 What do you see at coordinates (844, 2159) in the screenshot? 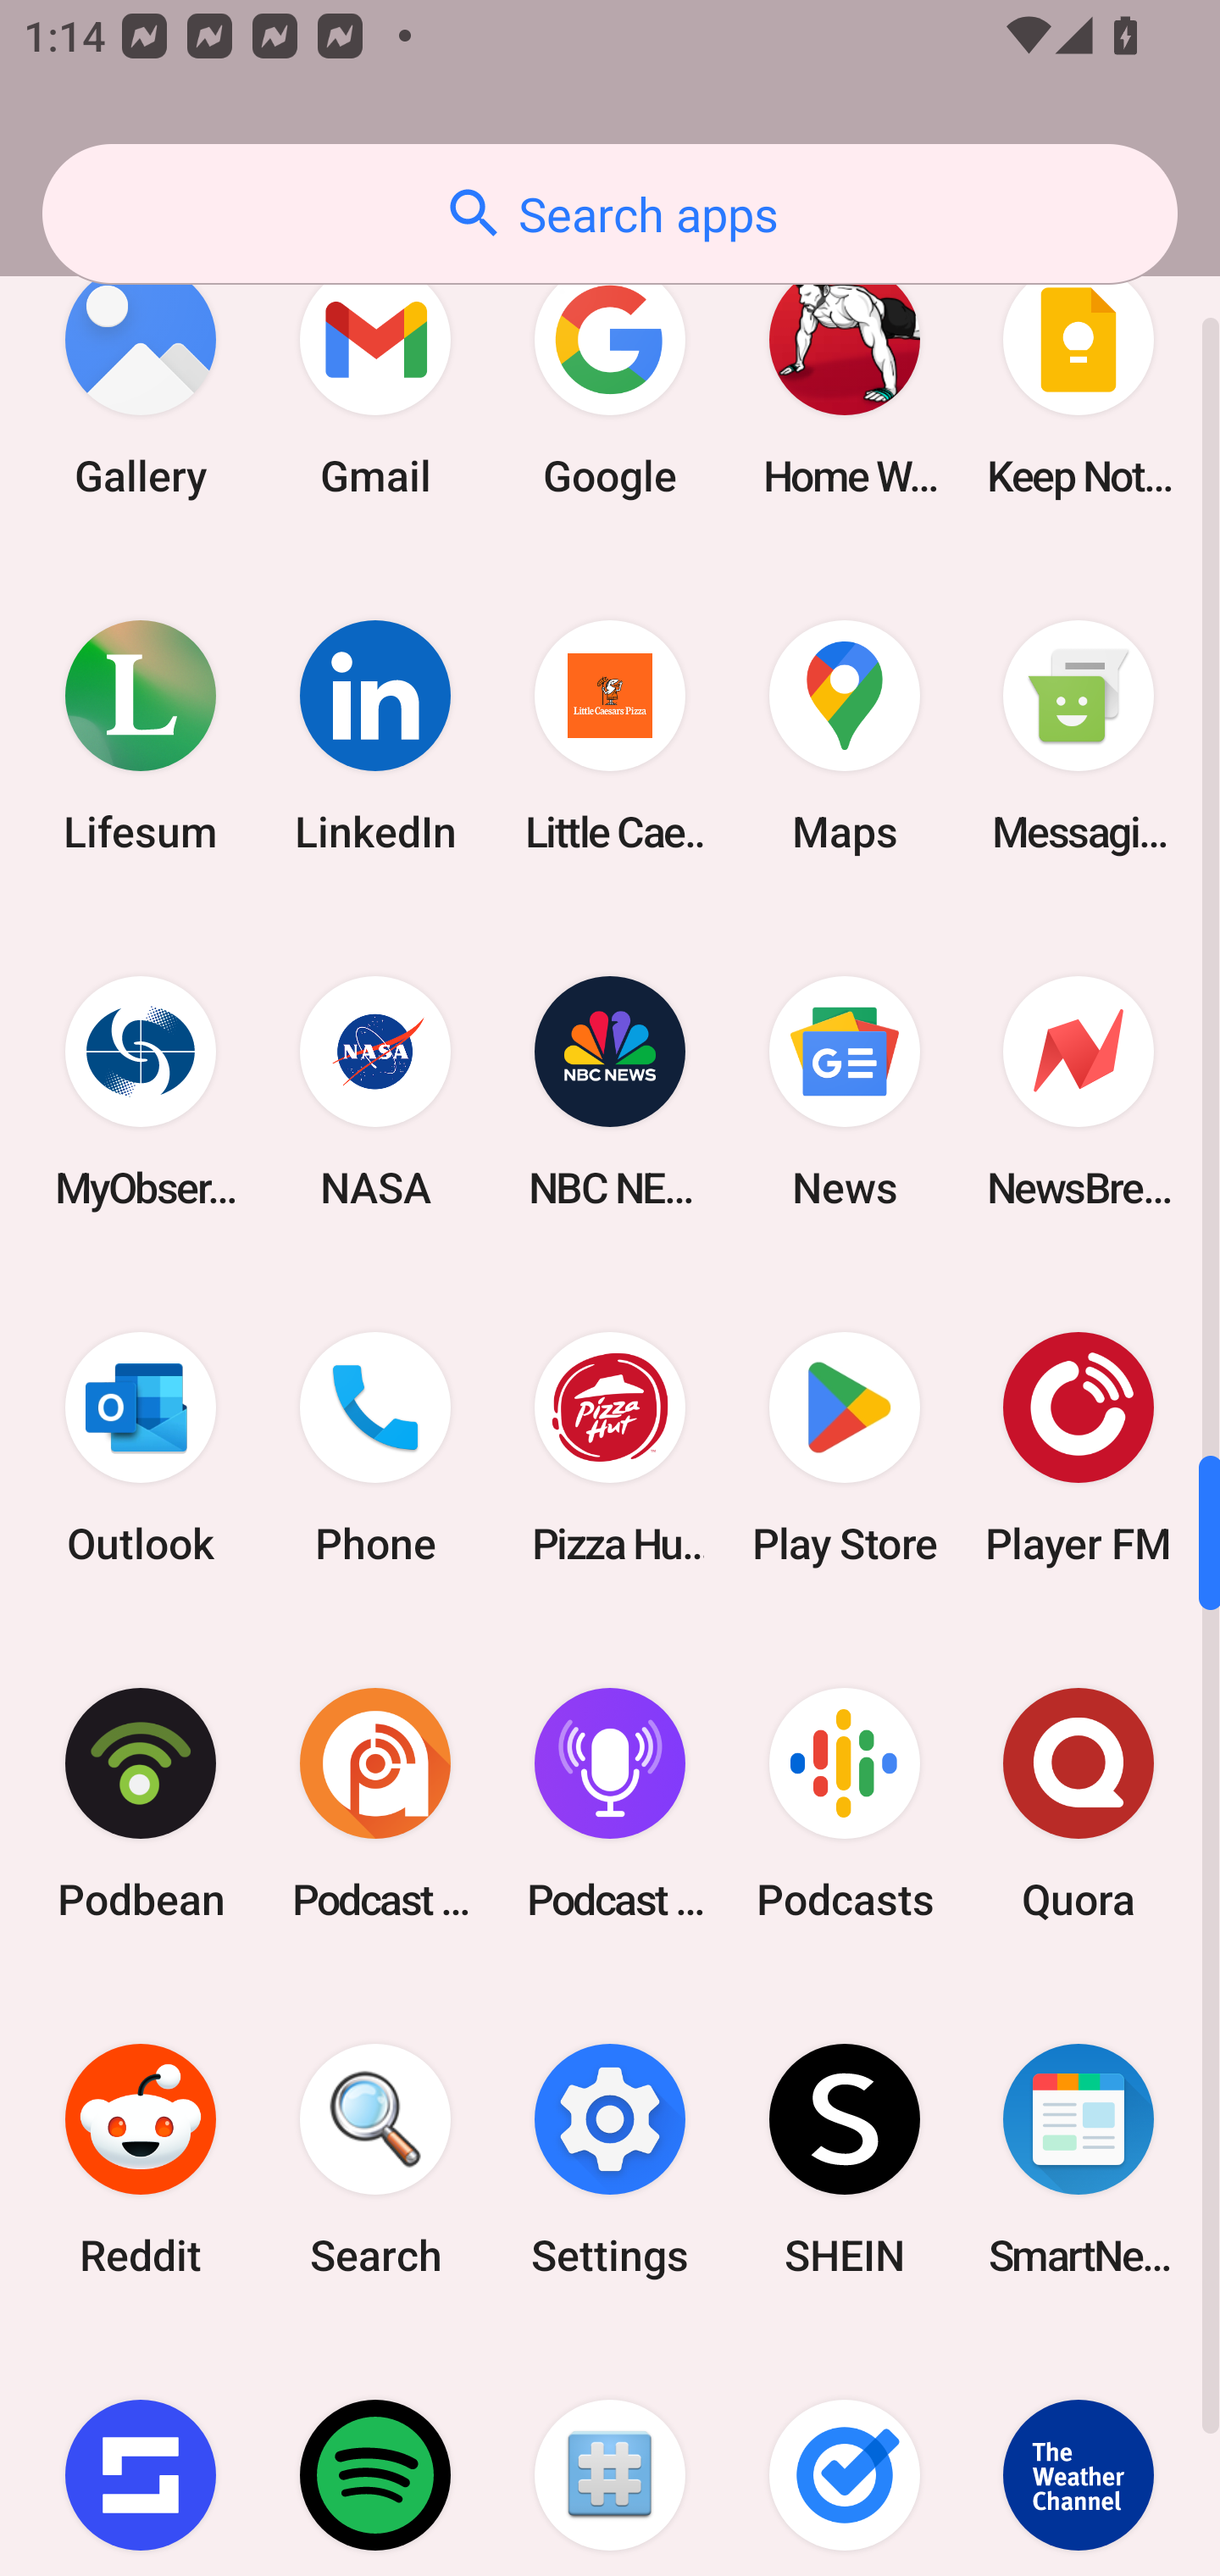
I see `SHEIN` at bounding box center [844, 2159].